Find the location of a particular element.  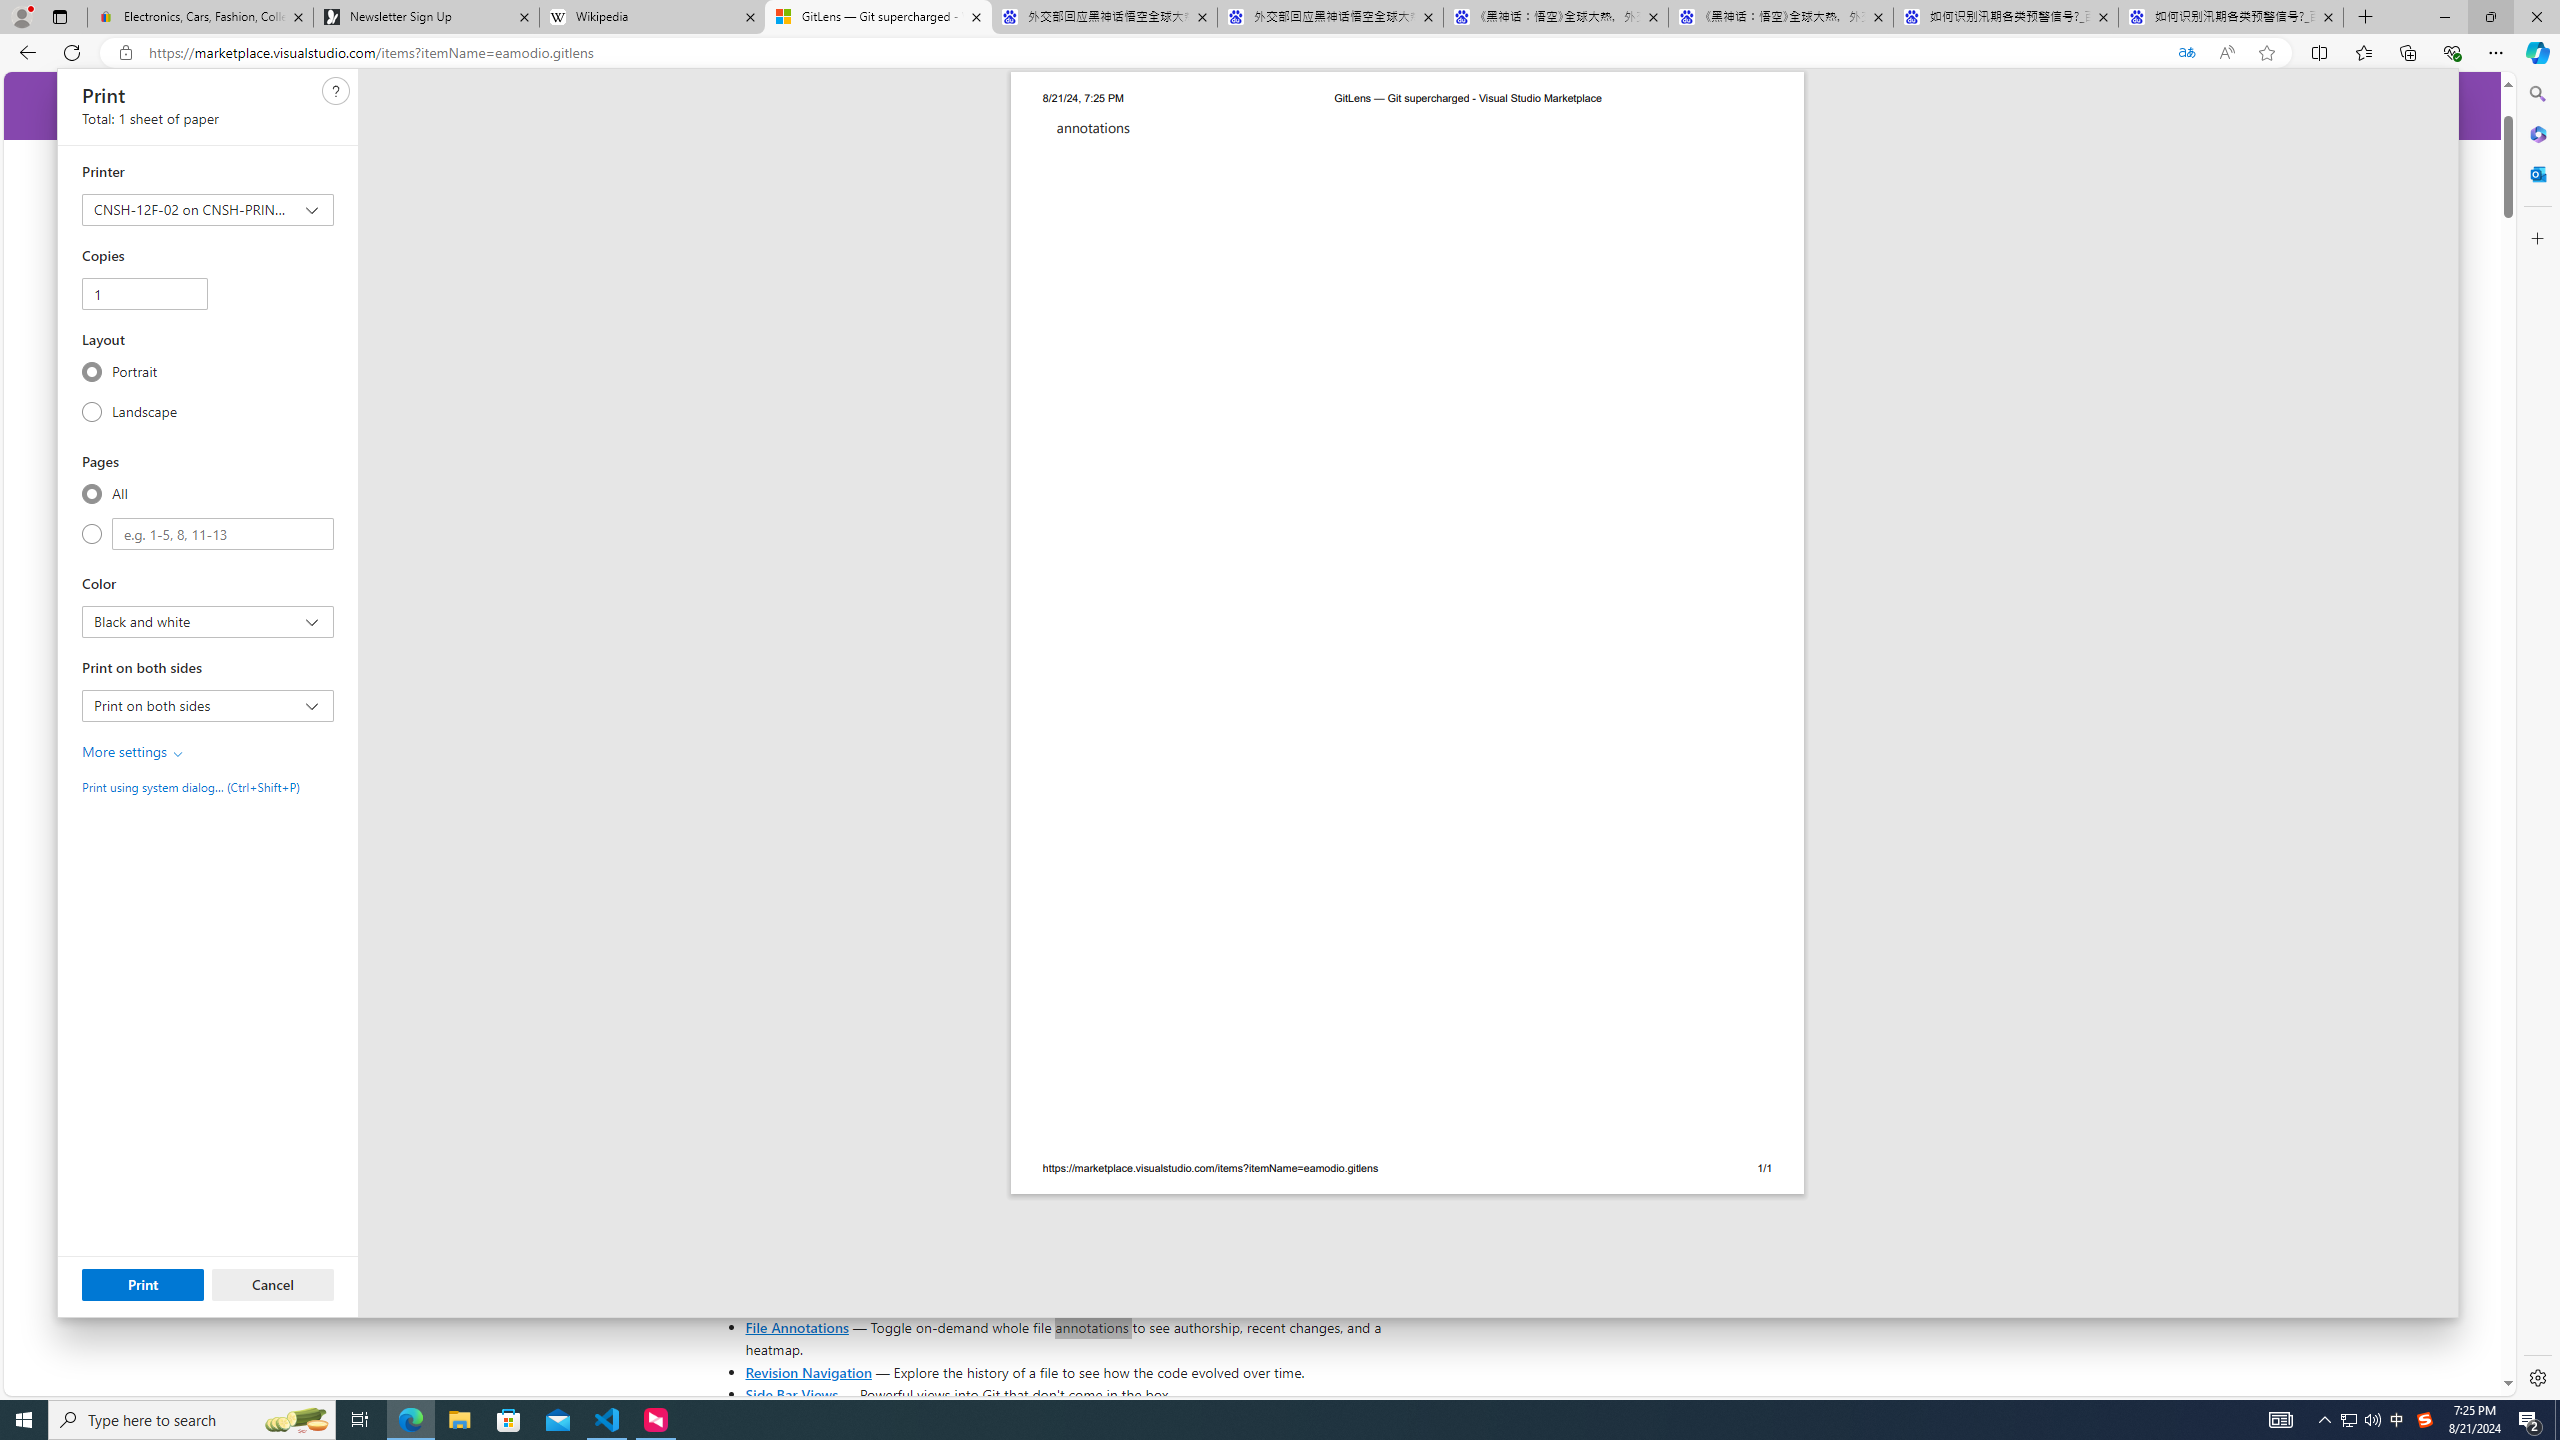

Print is located at coordinates (142, 1284).